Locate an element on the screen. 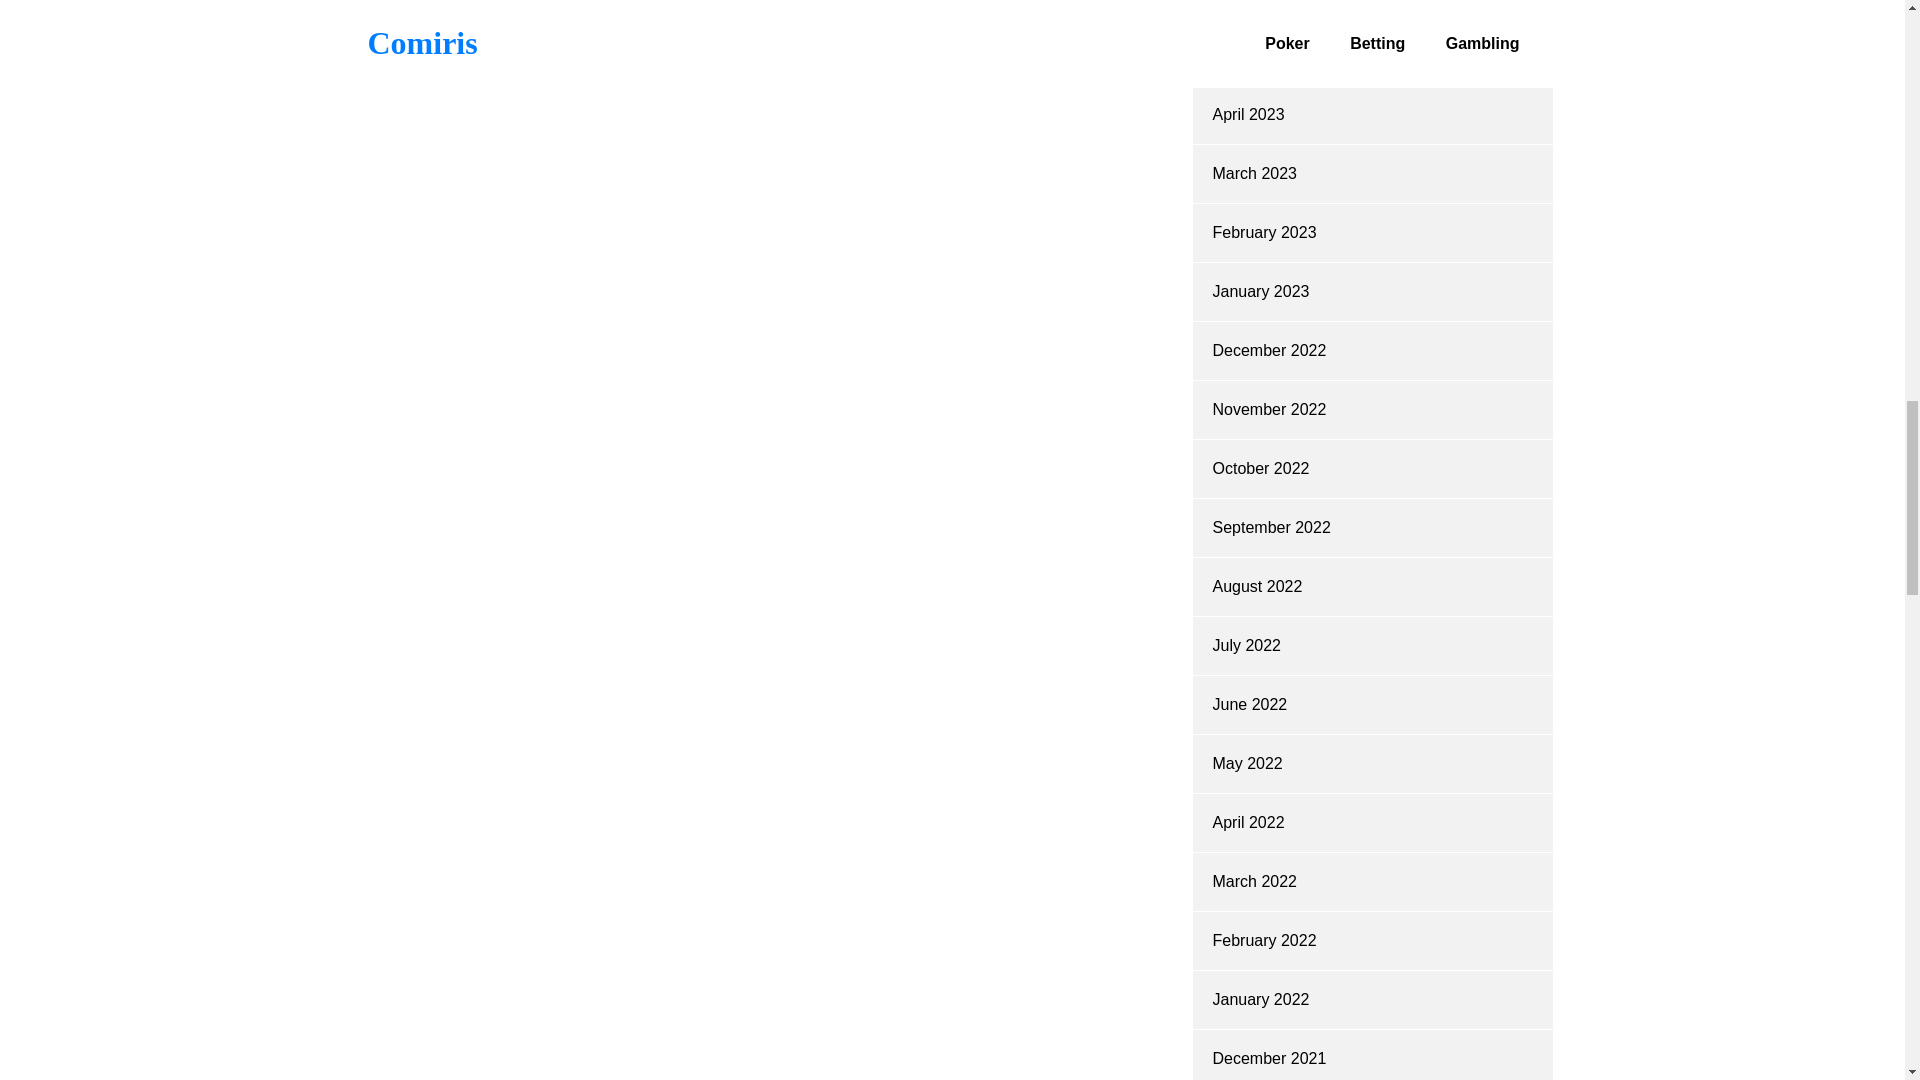  October 2022 is located at coordinates (1260, 468).